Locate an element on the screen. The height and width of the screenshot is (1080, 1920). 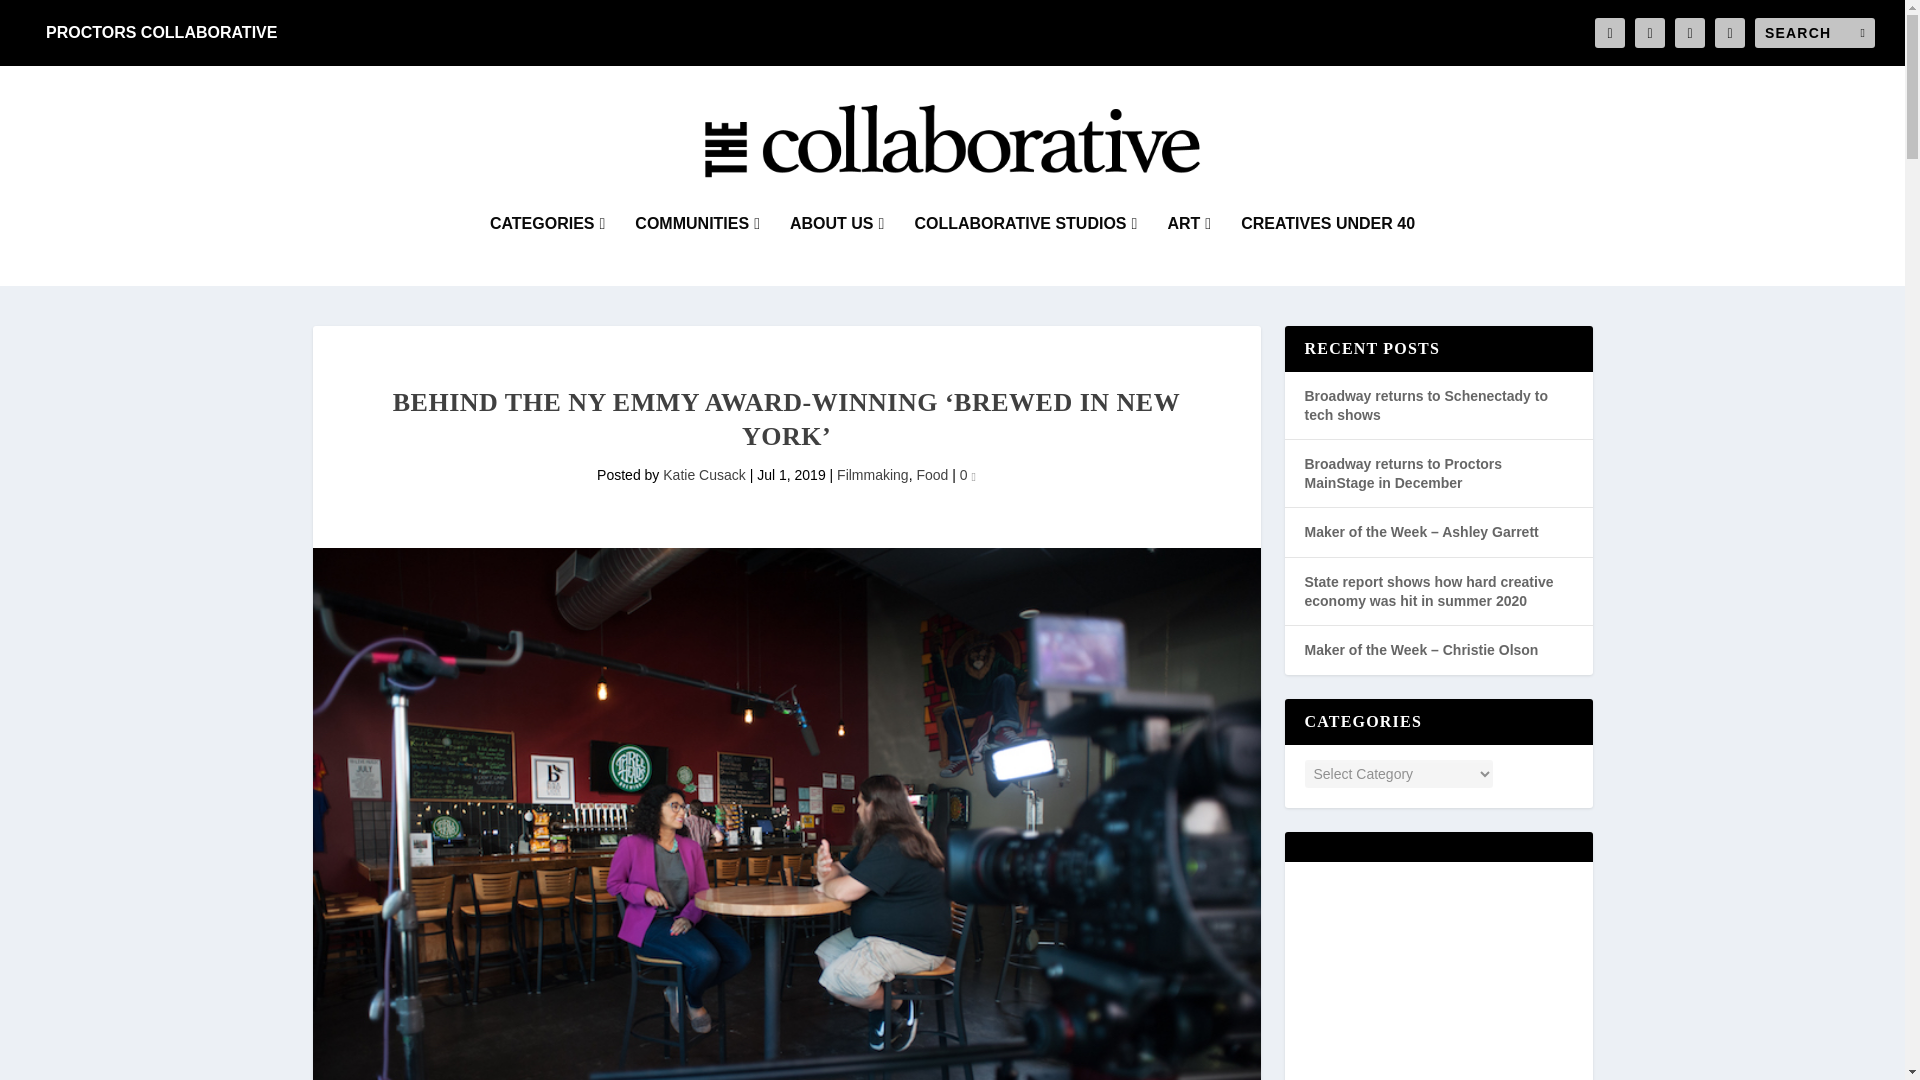
COMMUNITIES is located at coordinates (698, 251).